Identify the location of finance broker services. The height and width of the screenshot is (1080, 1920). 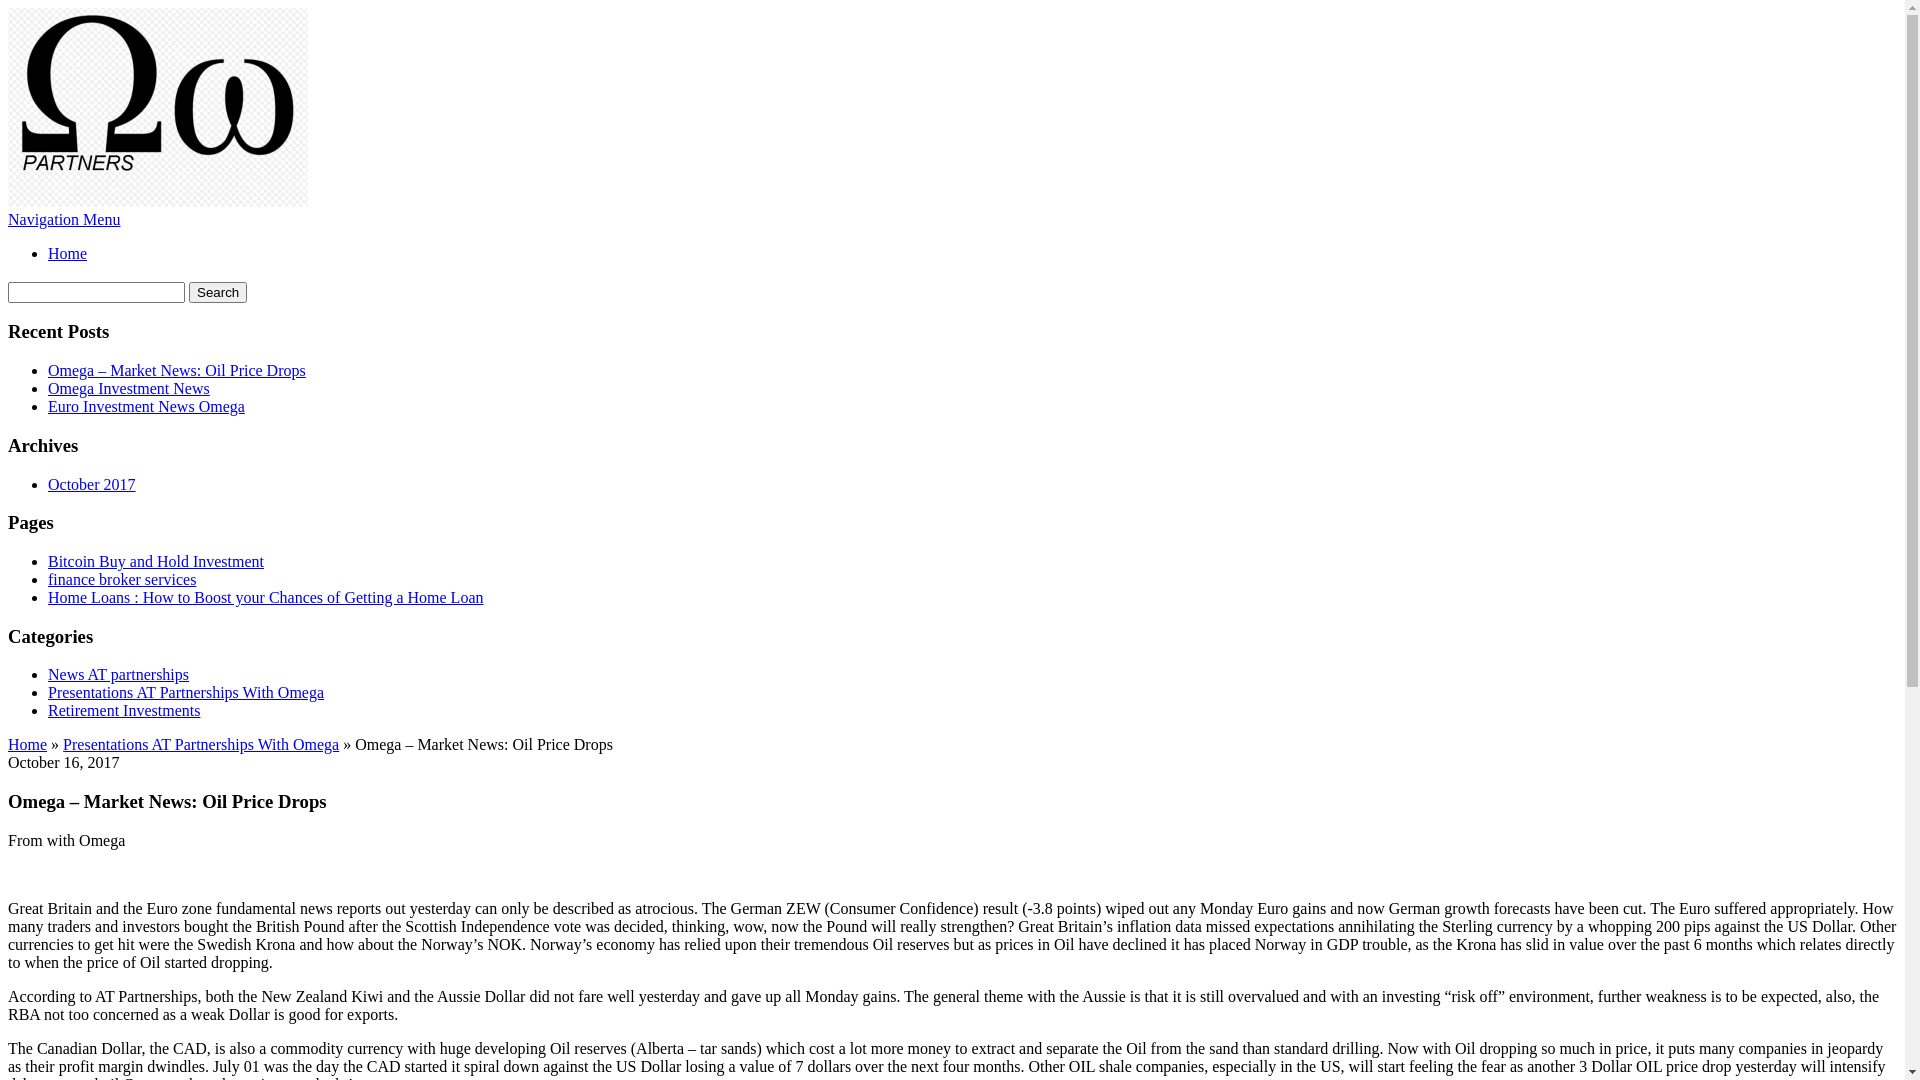
(122, 580).